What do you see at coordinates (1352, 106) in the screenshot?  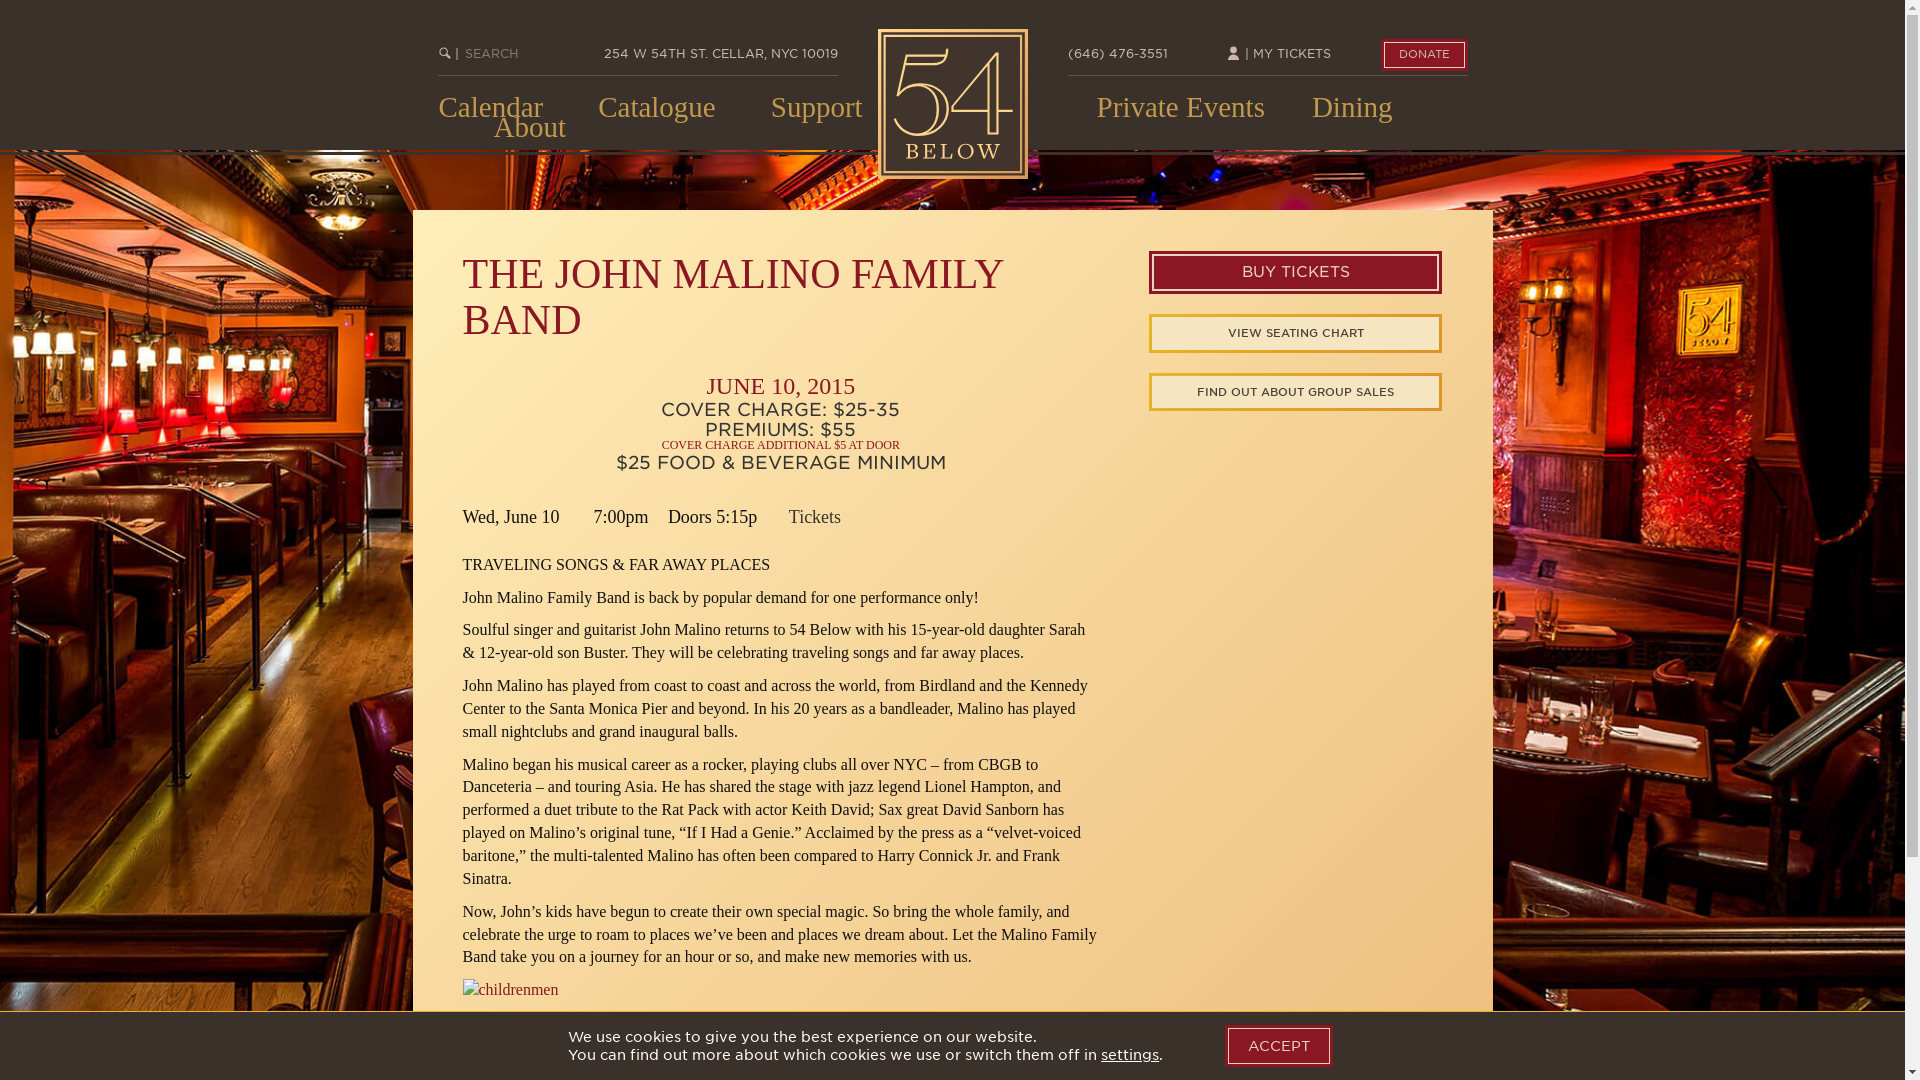 I see `Dining` at bounding box center [1352, 106].